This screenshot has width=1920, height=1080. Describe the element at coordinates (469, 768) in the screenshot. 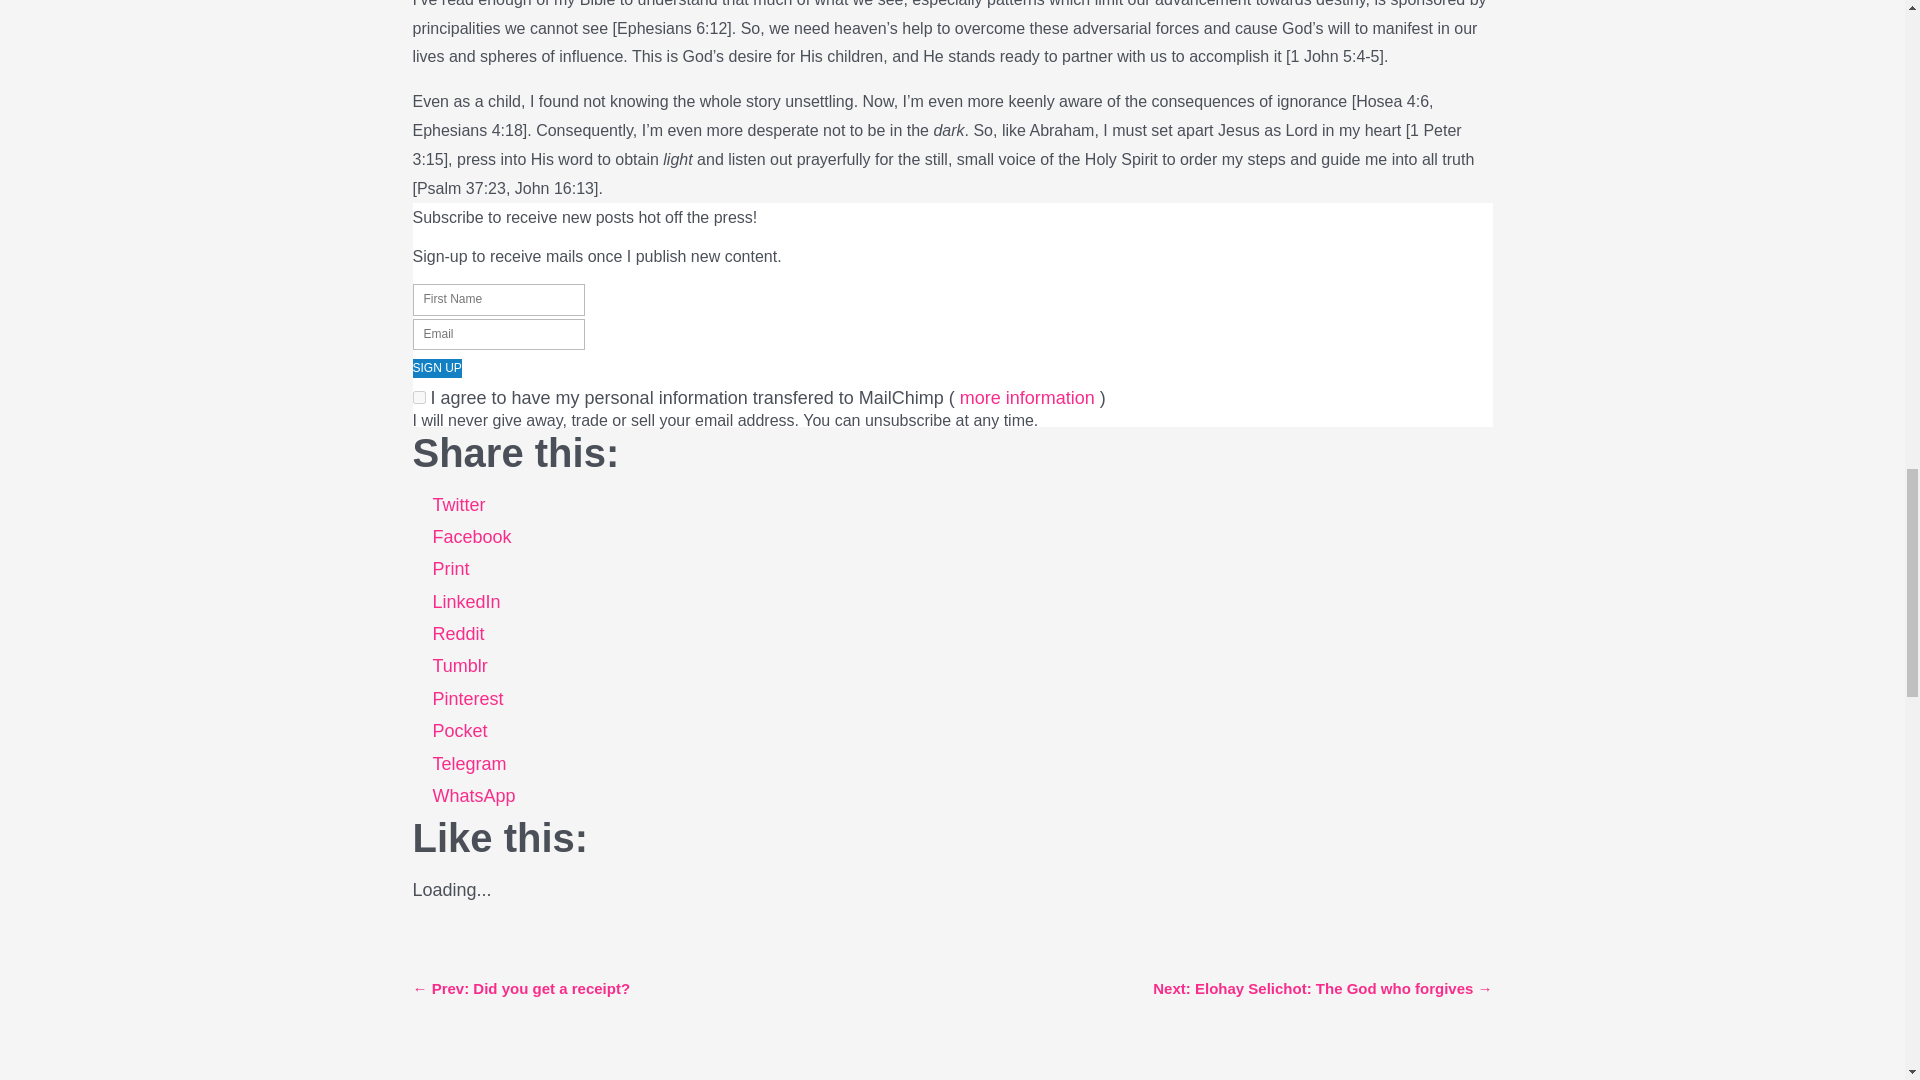

I see `Telegram` at that location.